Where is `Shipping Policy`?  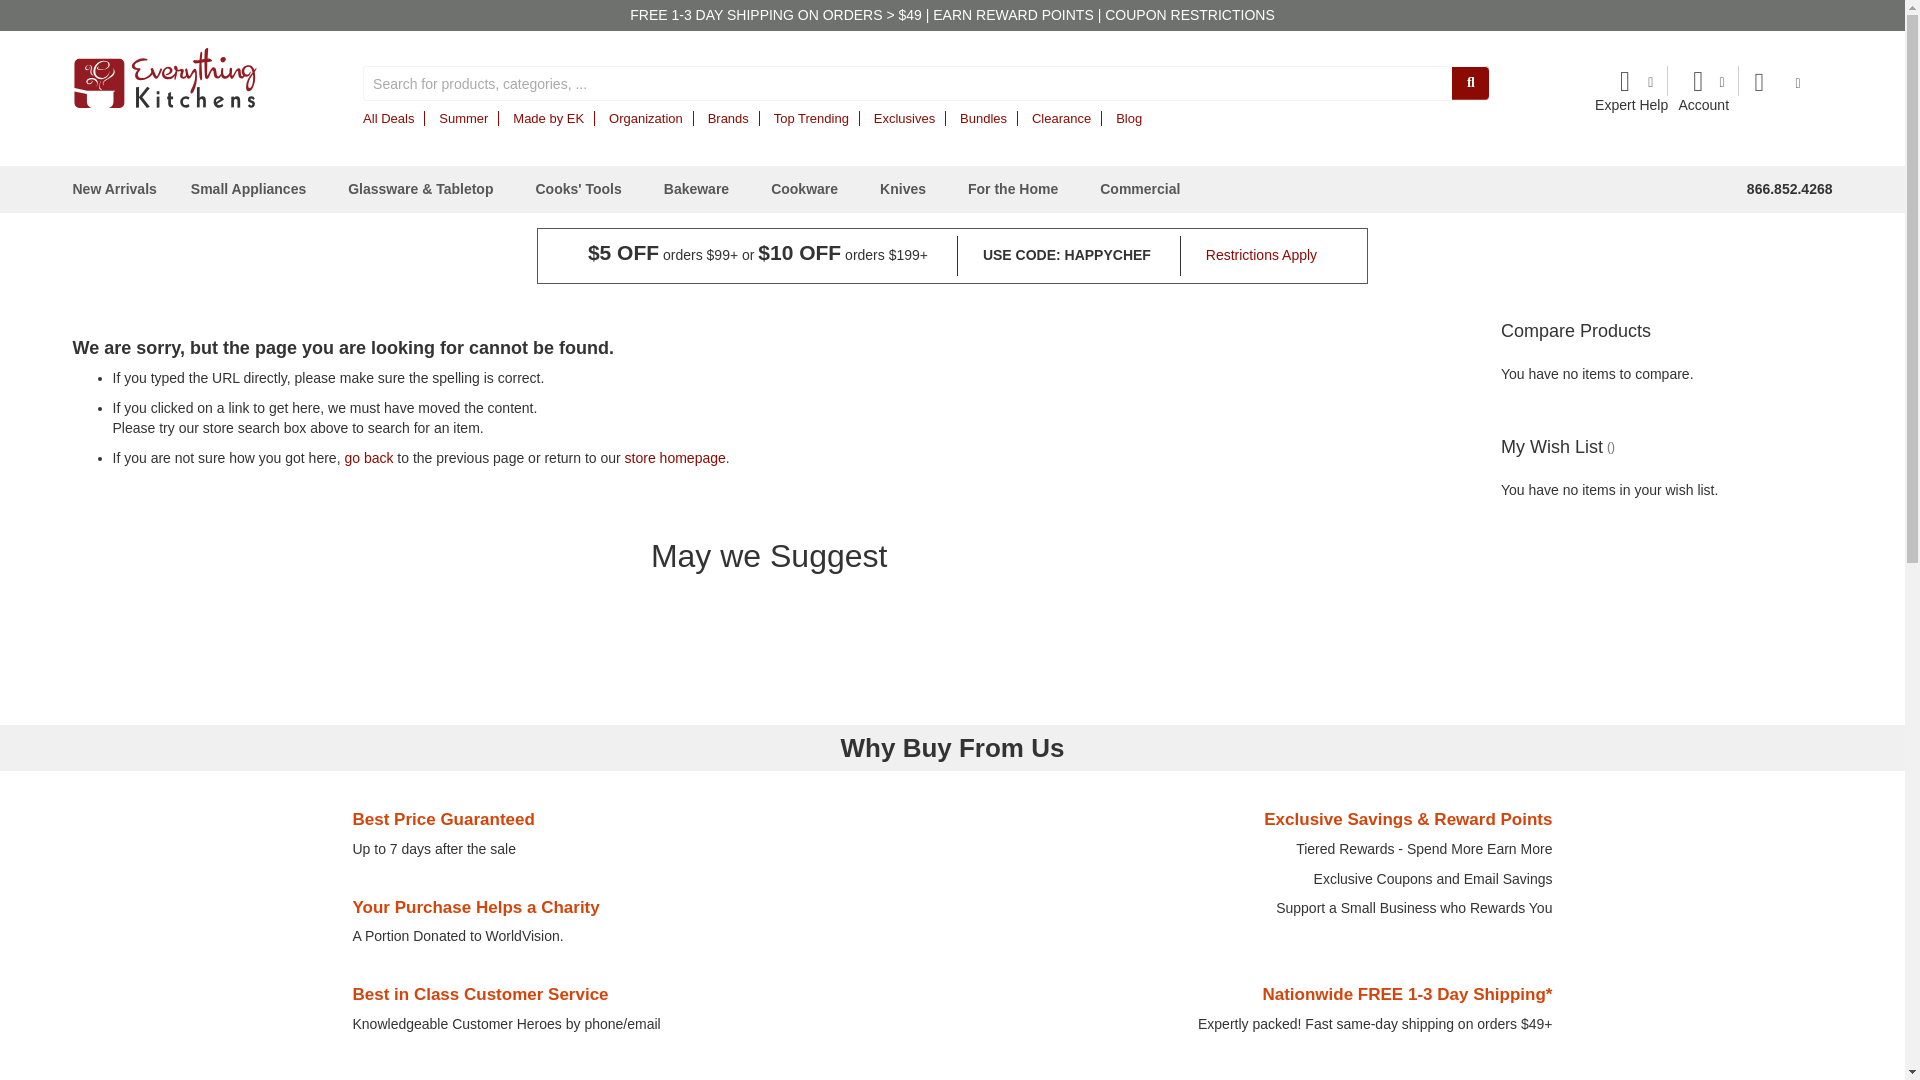 Shipping Policy is located at coordinates (779, 14).